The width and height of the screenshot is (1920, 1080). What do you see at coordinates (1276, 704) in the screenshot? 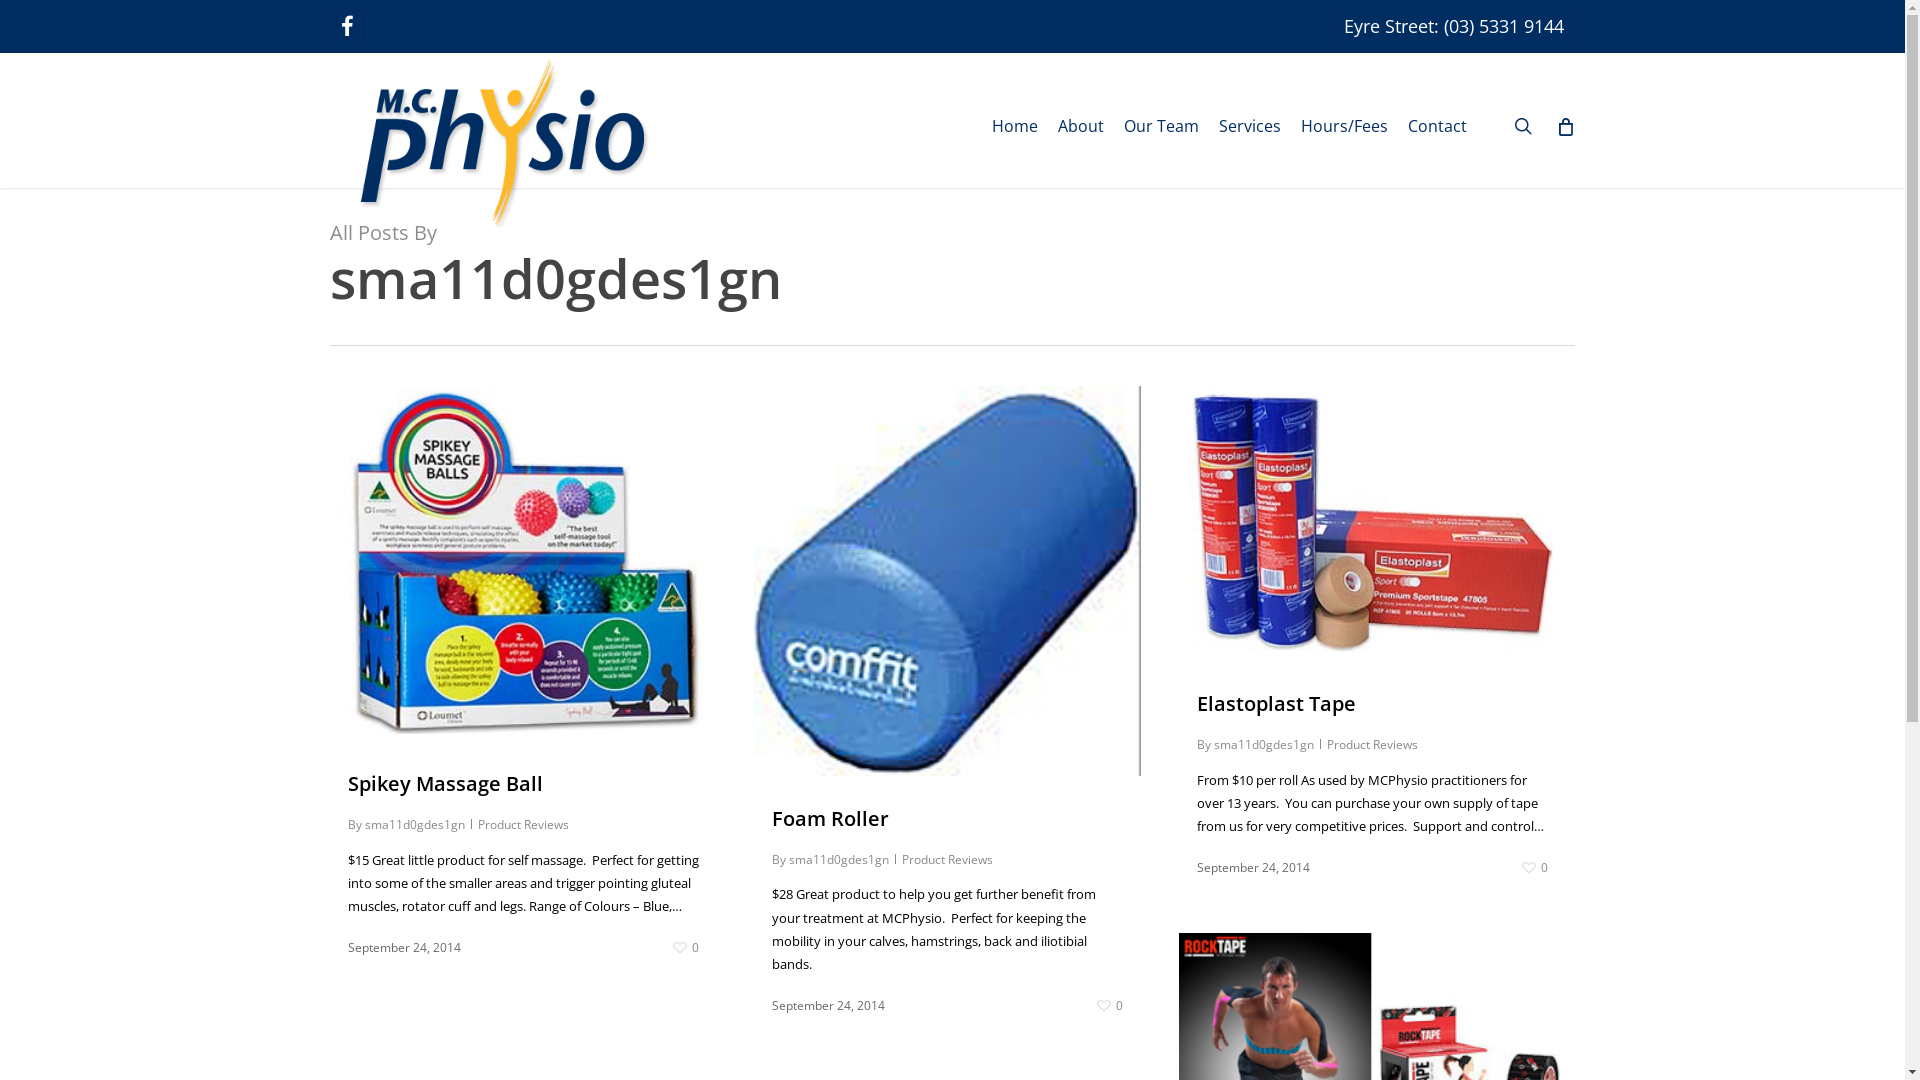
I see `Elastoplast Tape` at bounding box center [1276, 704].